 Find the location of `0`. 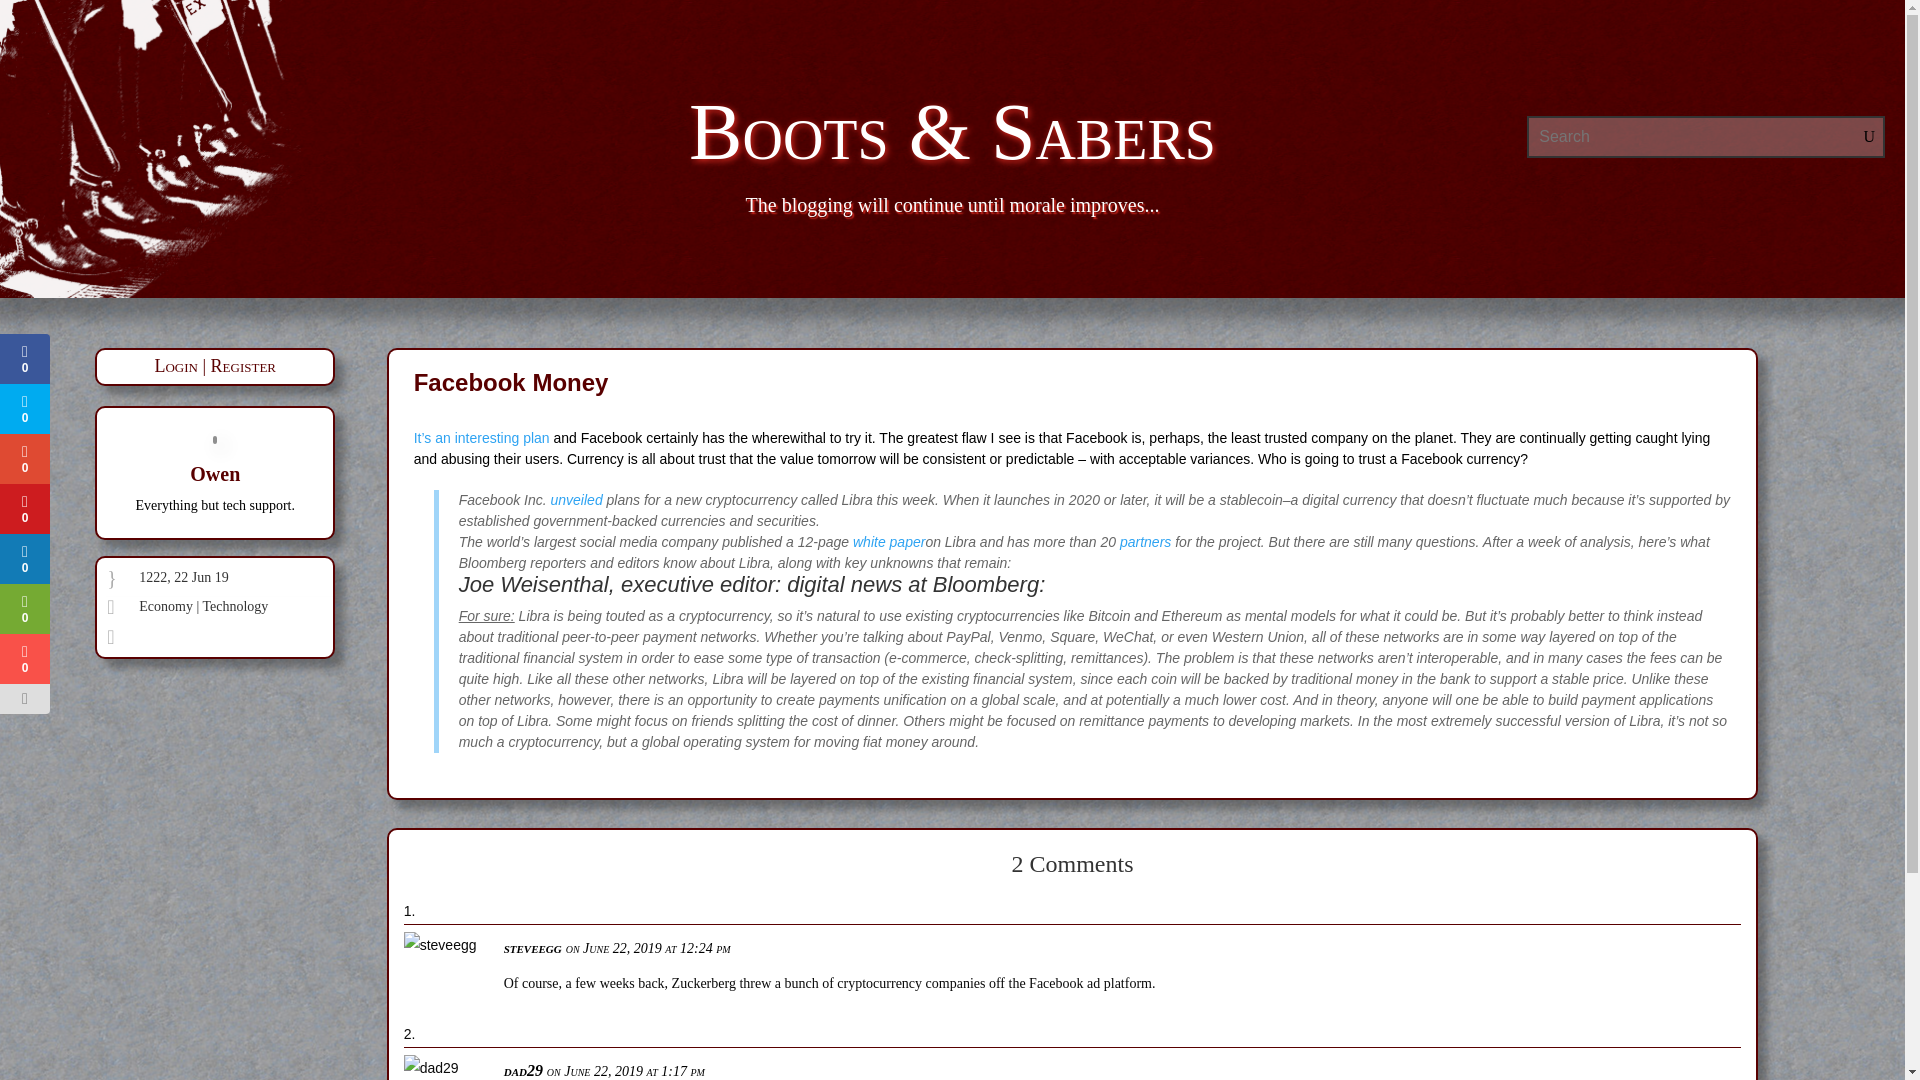

0 is located at coordinates (24, 658).